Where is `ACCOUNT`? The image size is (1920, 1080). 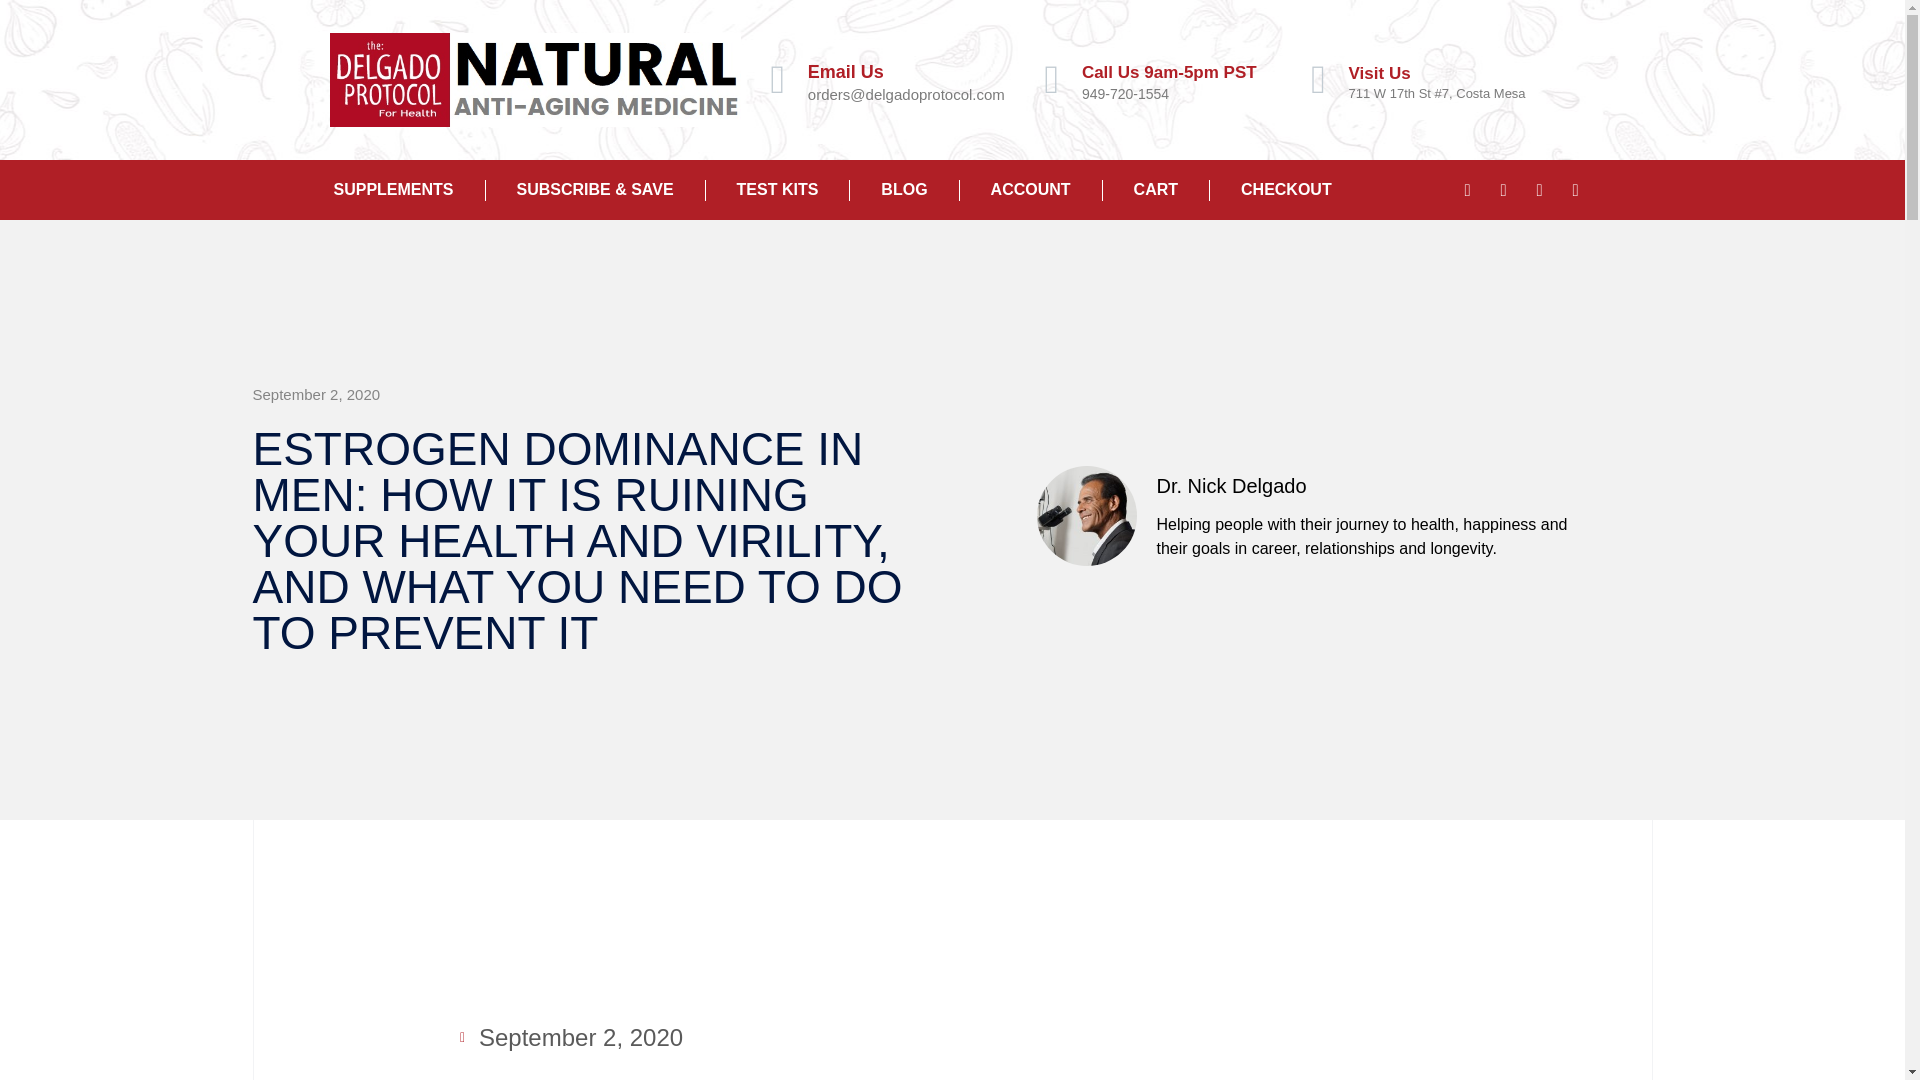 ACCOUNT is located at coordinates (1031, 190).